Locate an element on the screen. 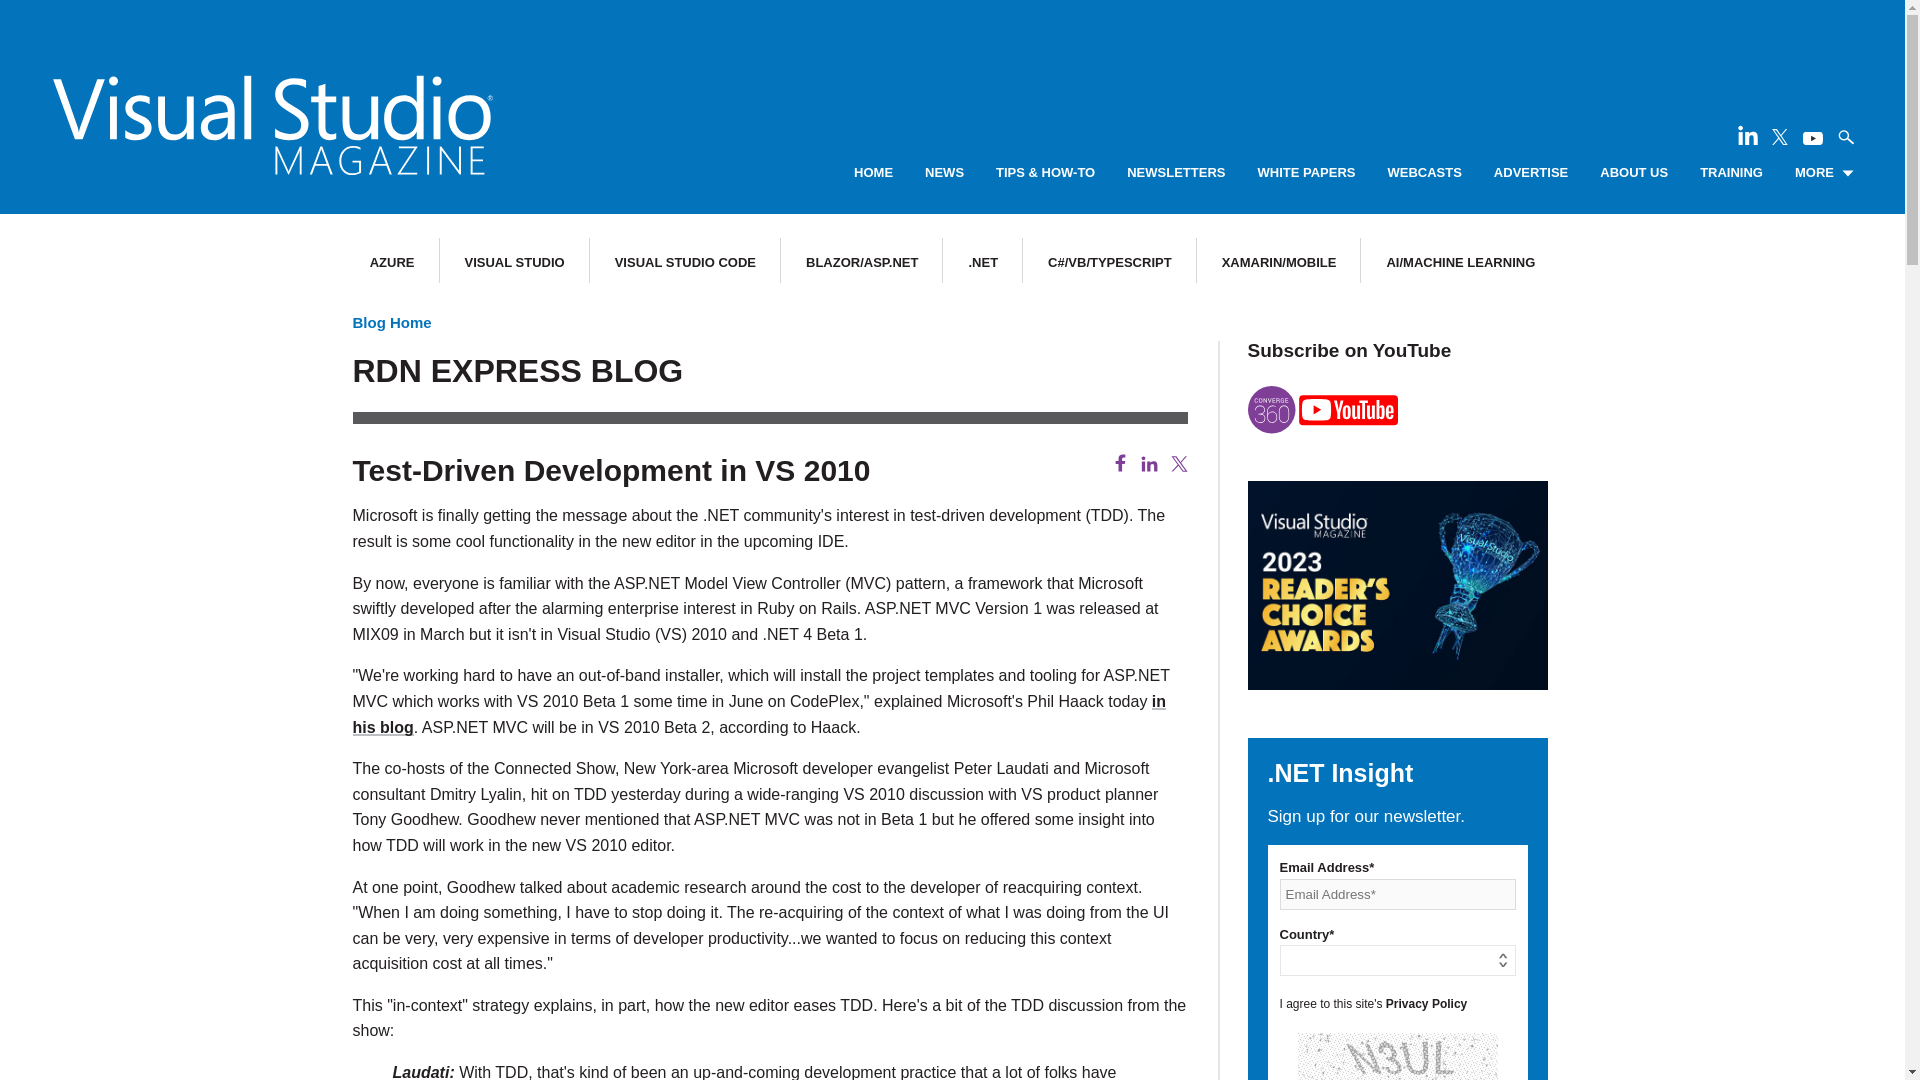  AZURE is located at coordinates (392, 262).